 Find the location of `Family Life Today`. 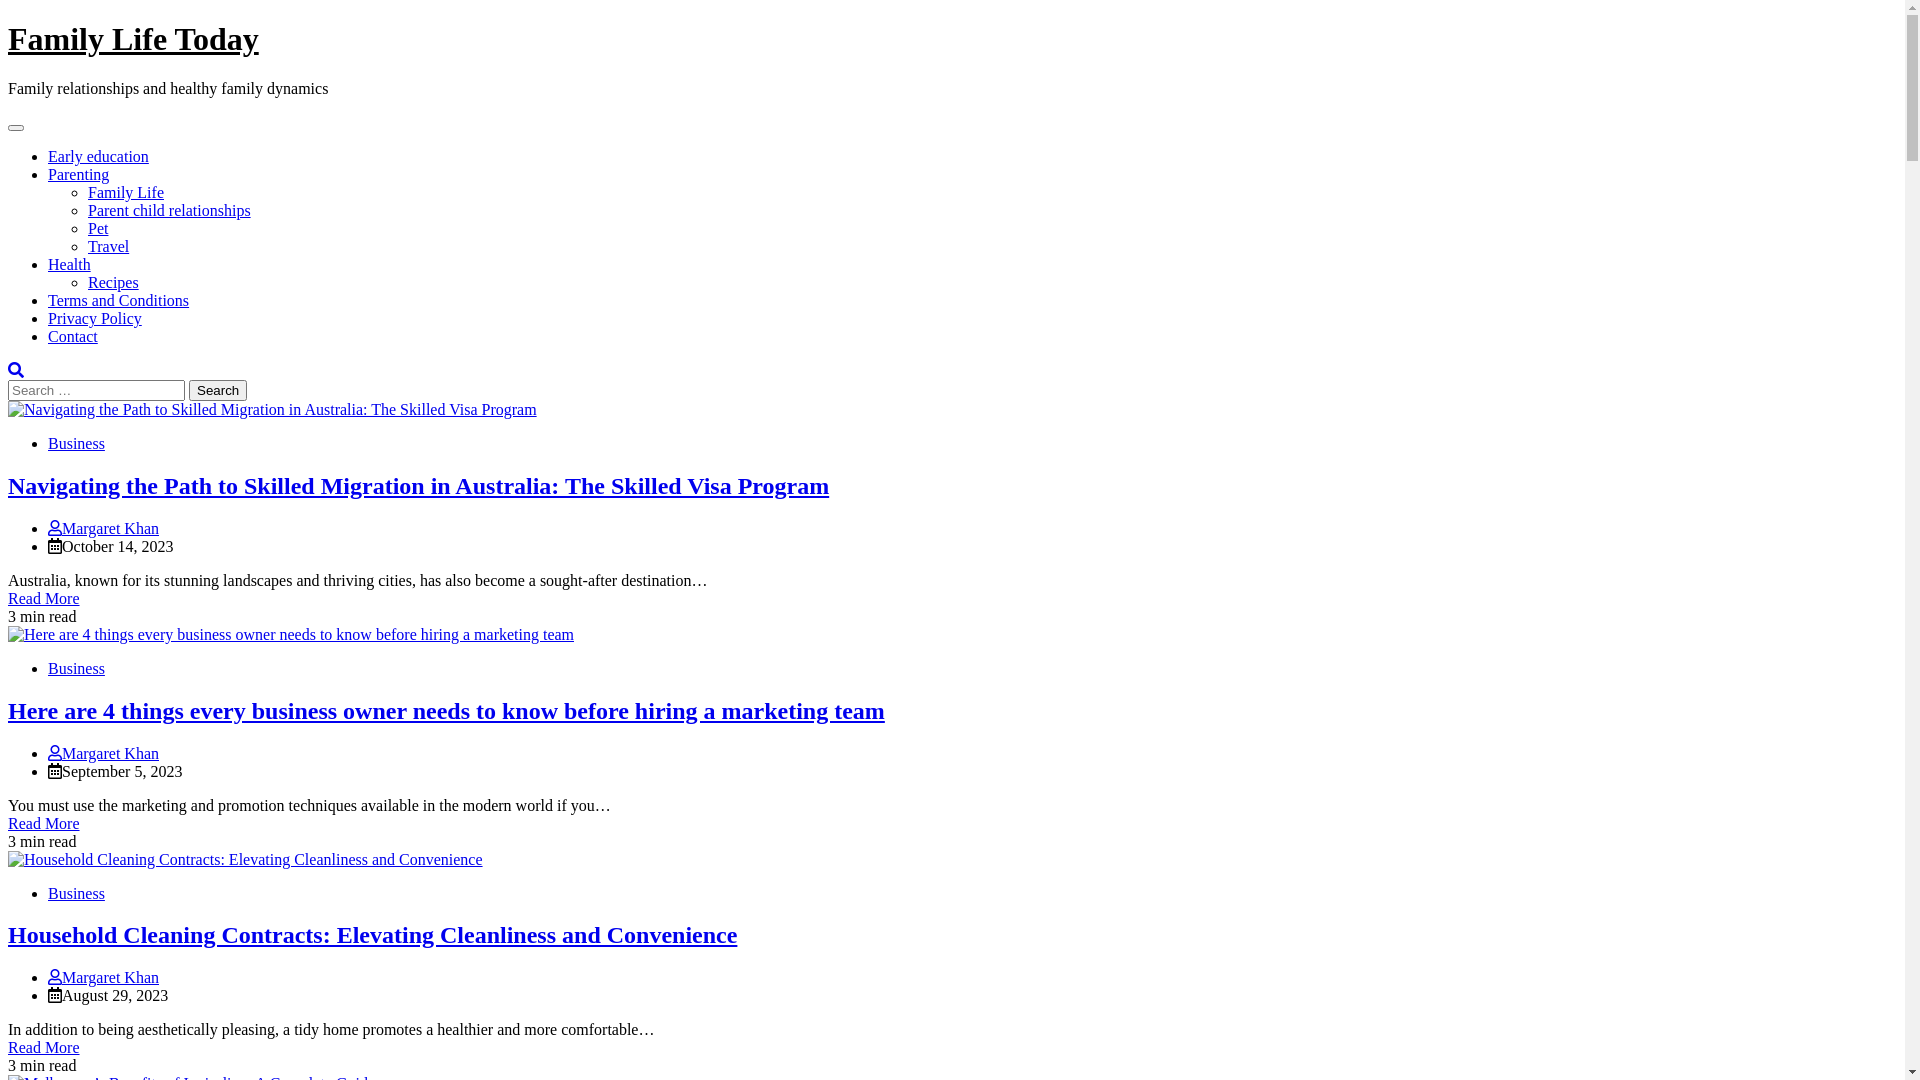

Family Life Today is located at coordinates (134, 39).